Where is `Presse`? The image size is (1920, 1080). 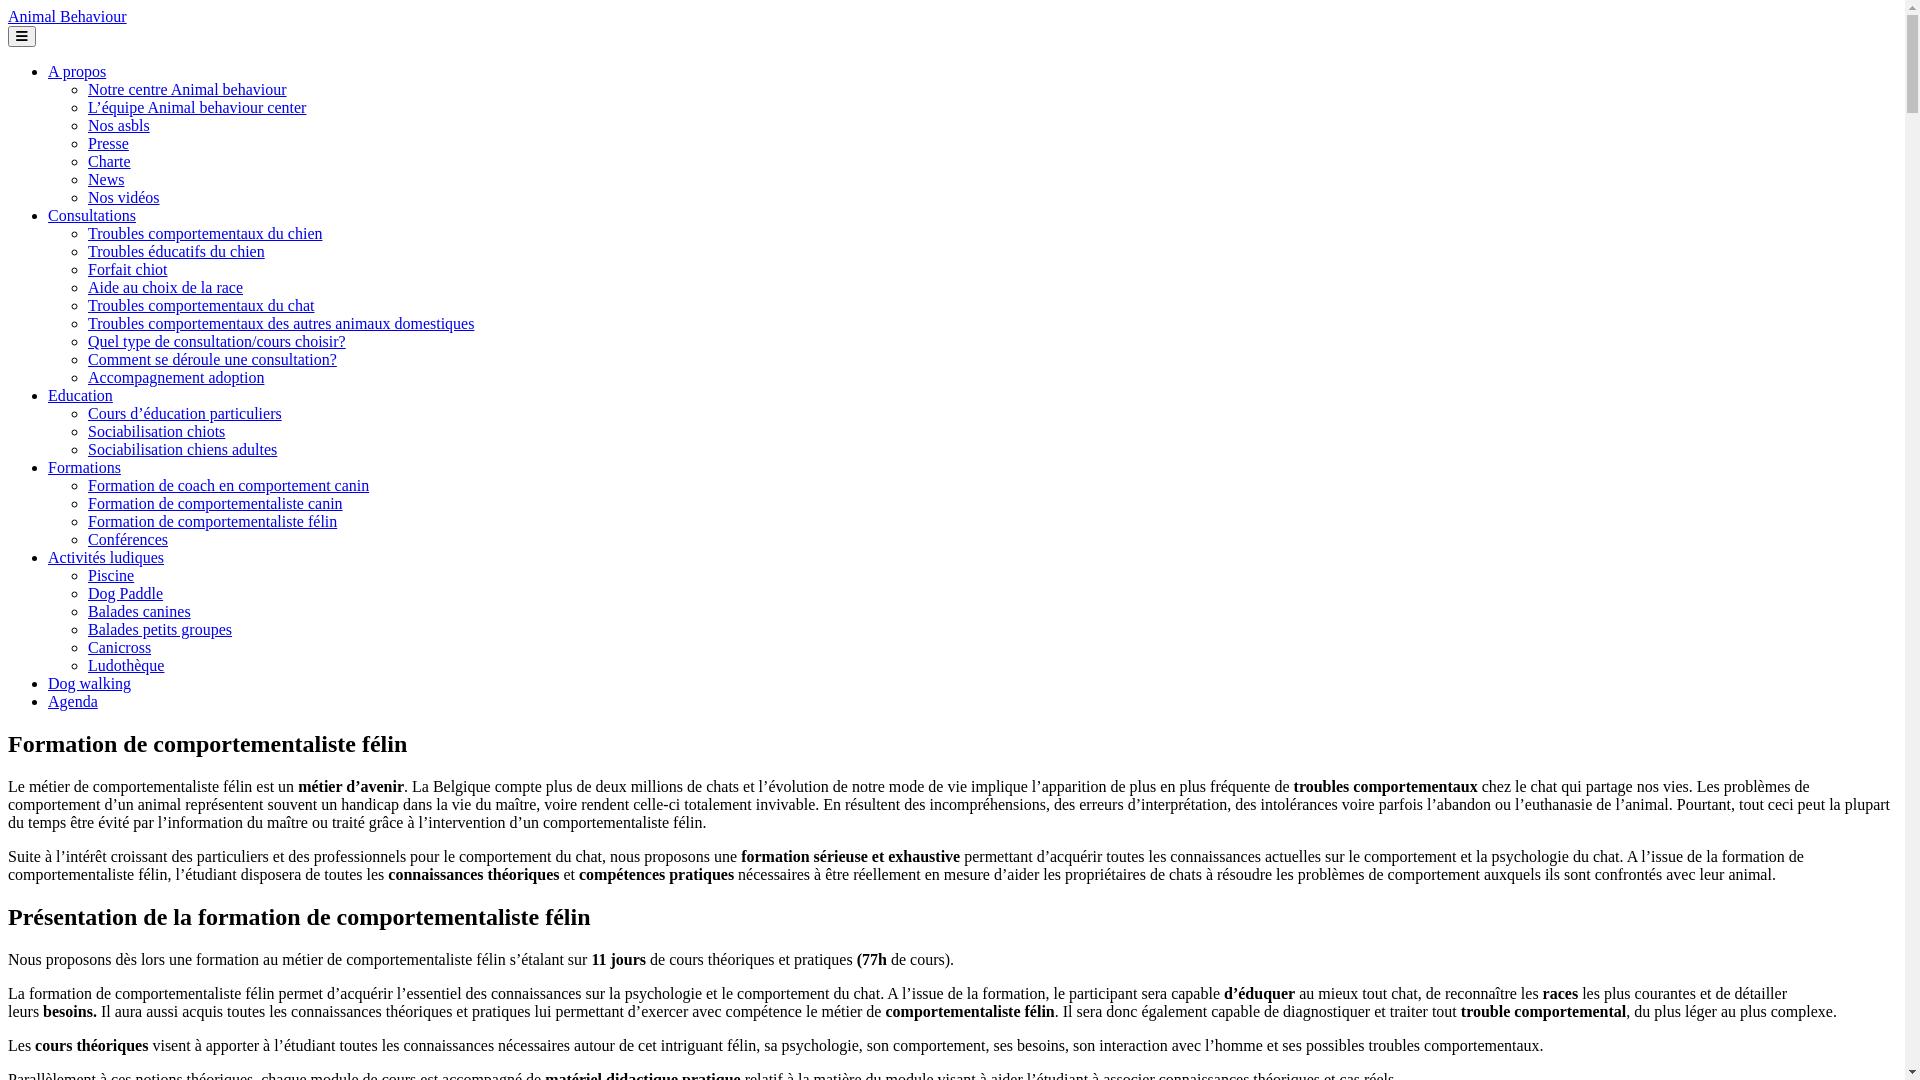 Presse is located at coordinates (108, 144).